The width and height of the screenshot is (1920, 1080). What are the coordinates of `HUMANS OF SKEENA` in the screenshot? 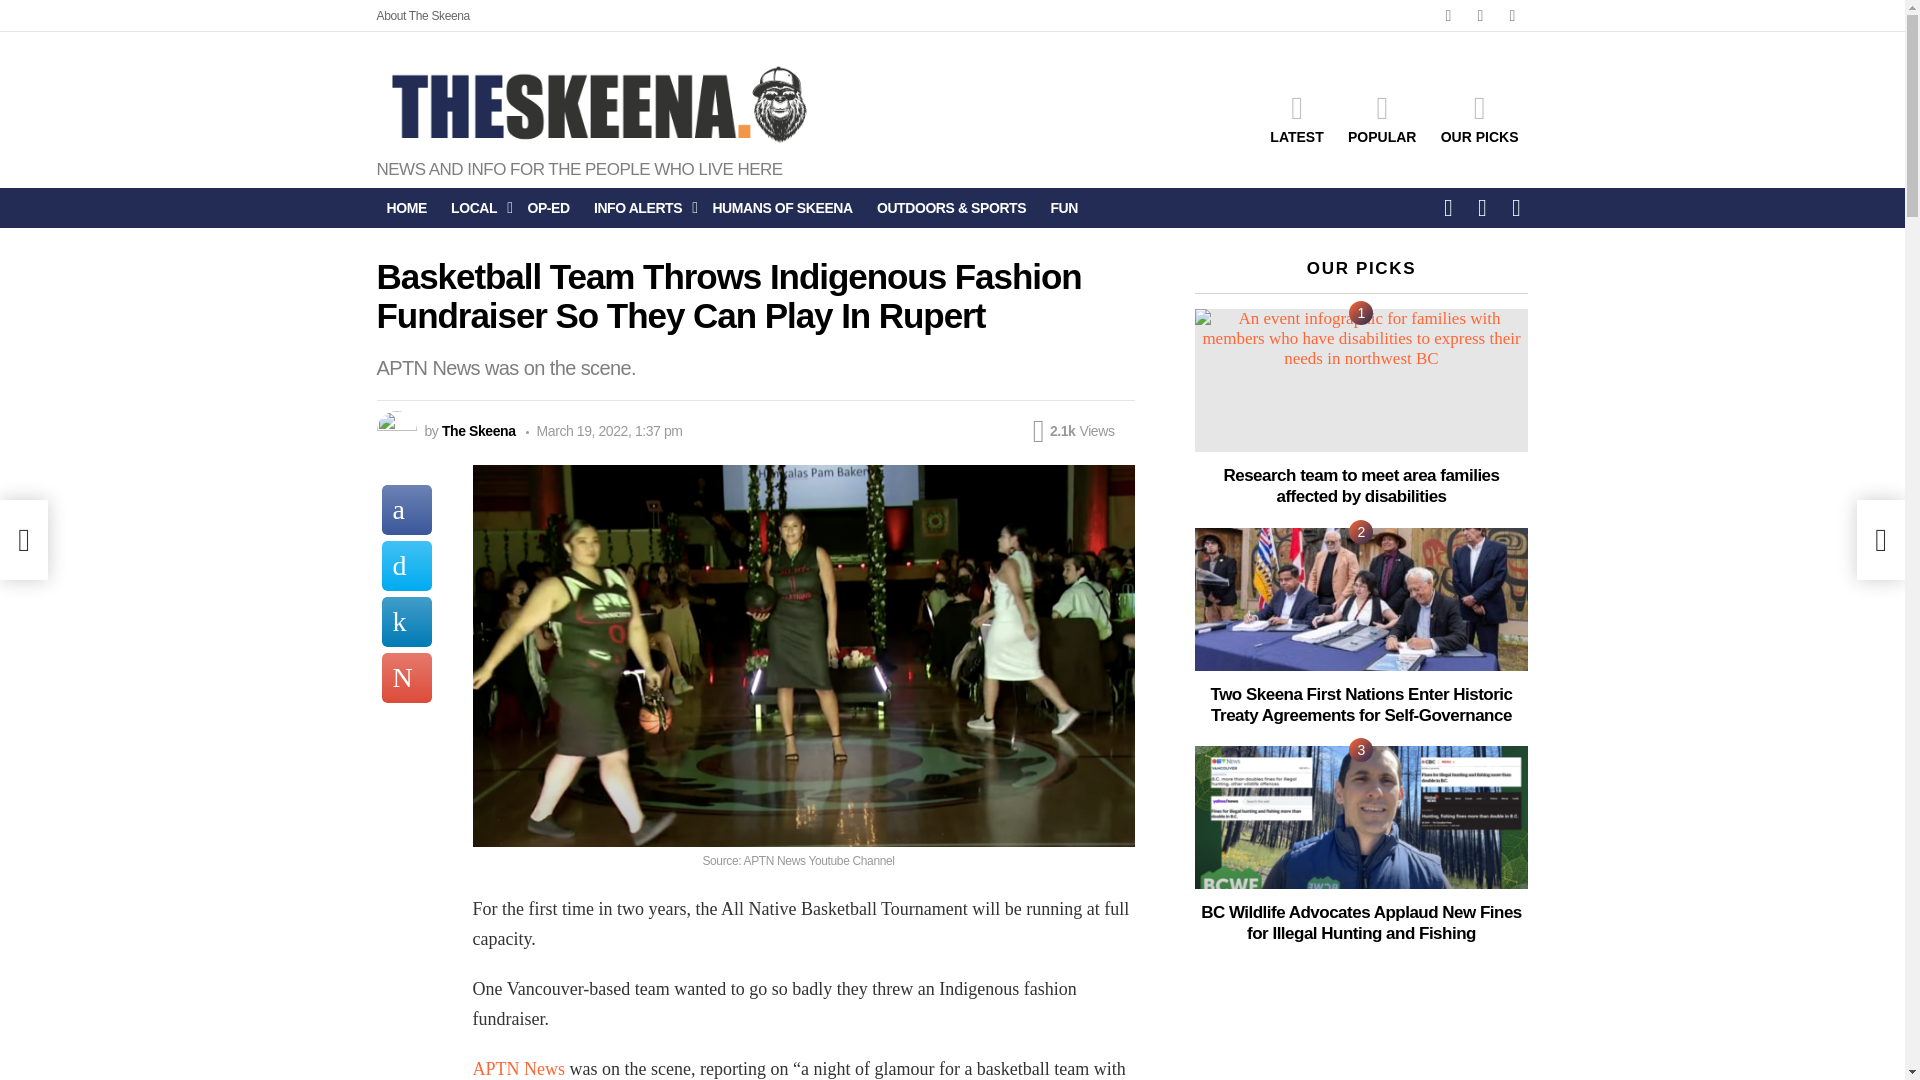 It's located at (782, 208).